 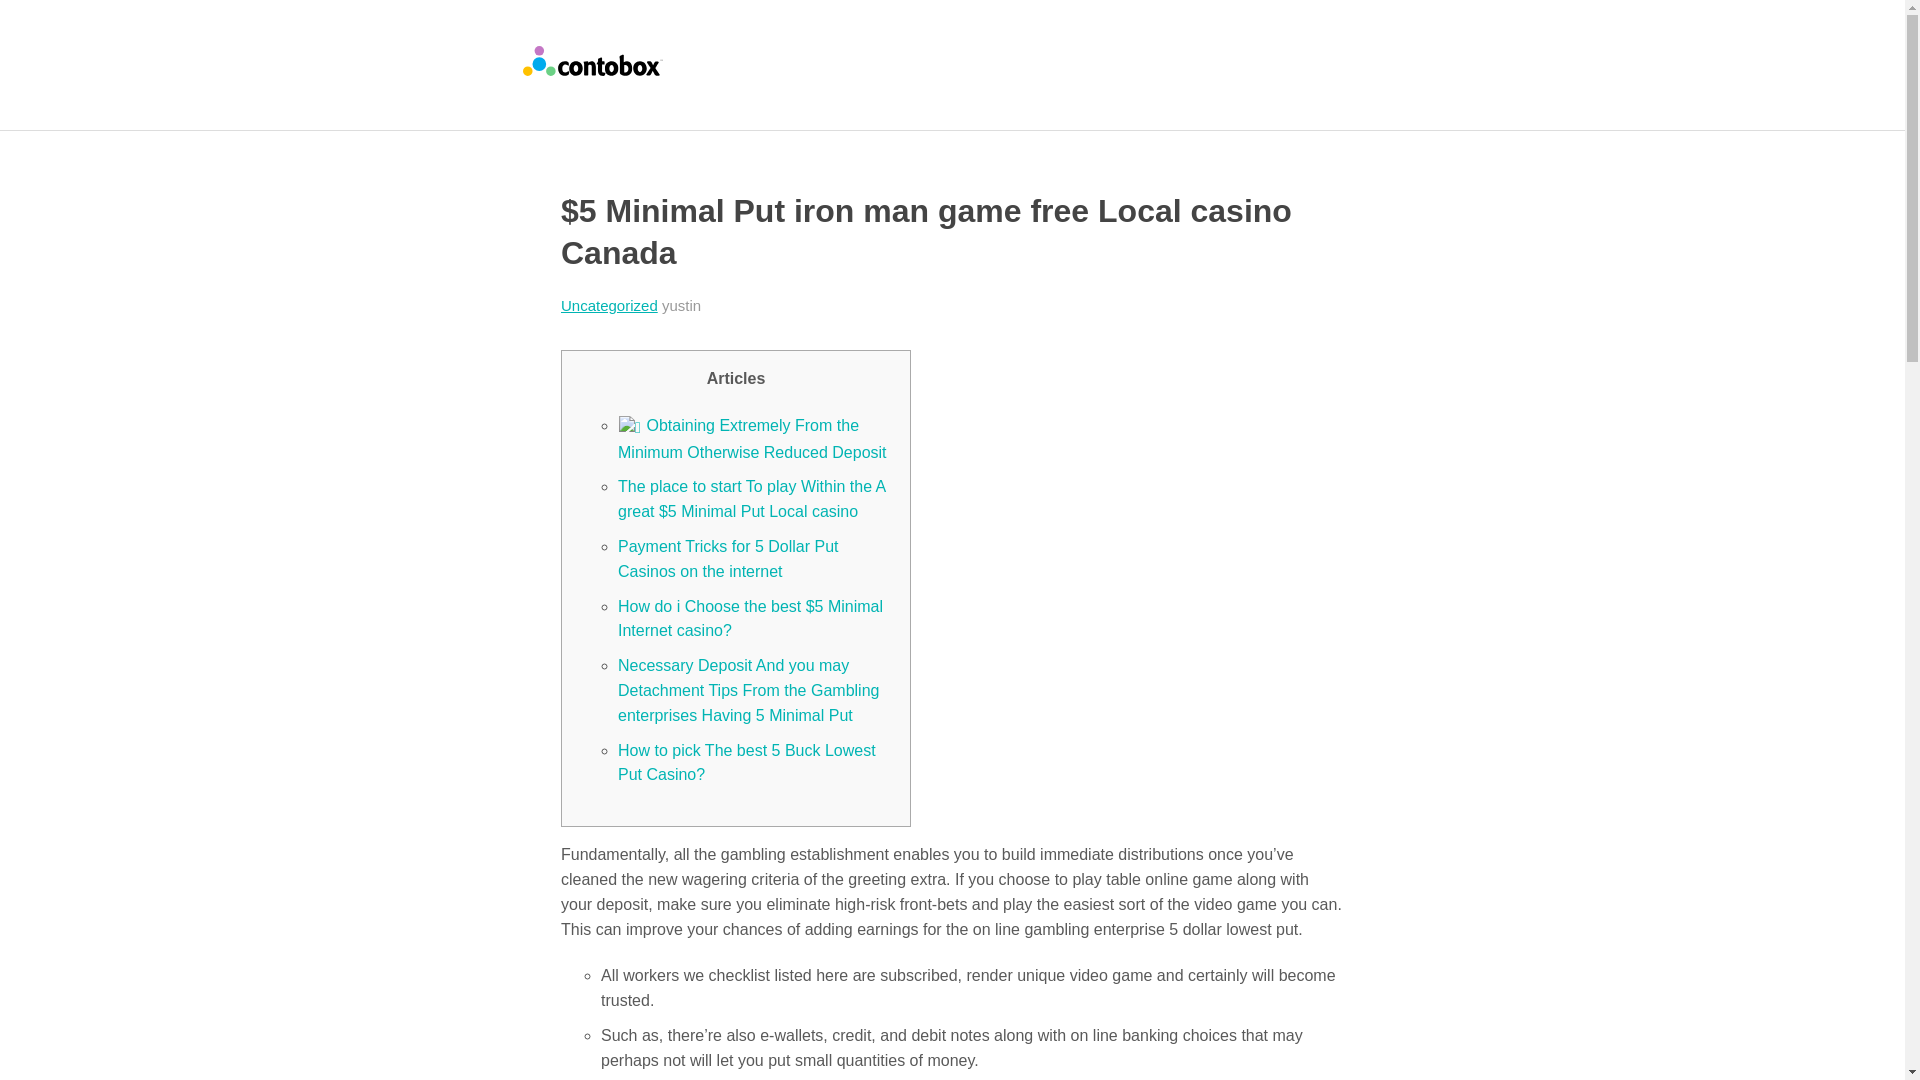 I want to click on Payment Tricks for 5 Dollar Put Casinos on the internet, so click(x=728, y=558).